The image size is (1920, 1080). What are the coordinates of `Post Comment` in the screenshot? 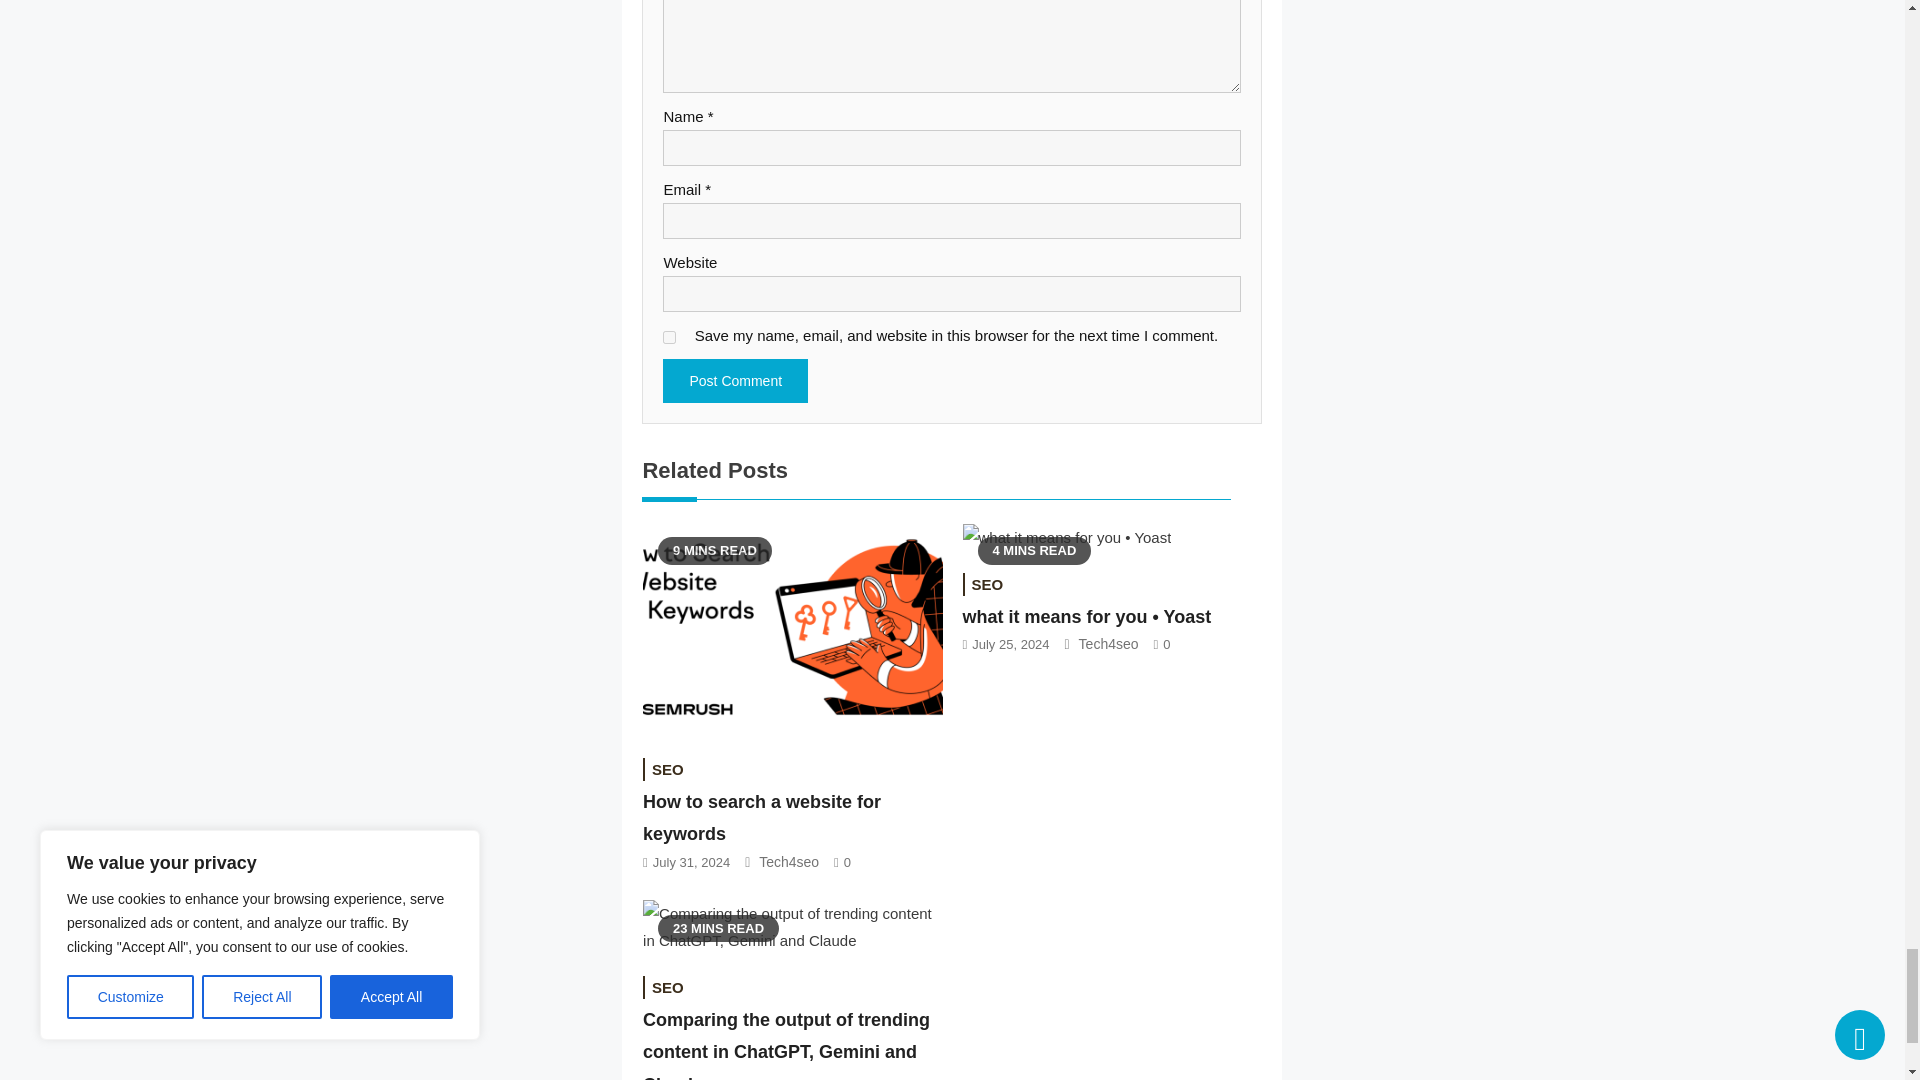 It's located at (735, 380).